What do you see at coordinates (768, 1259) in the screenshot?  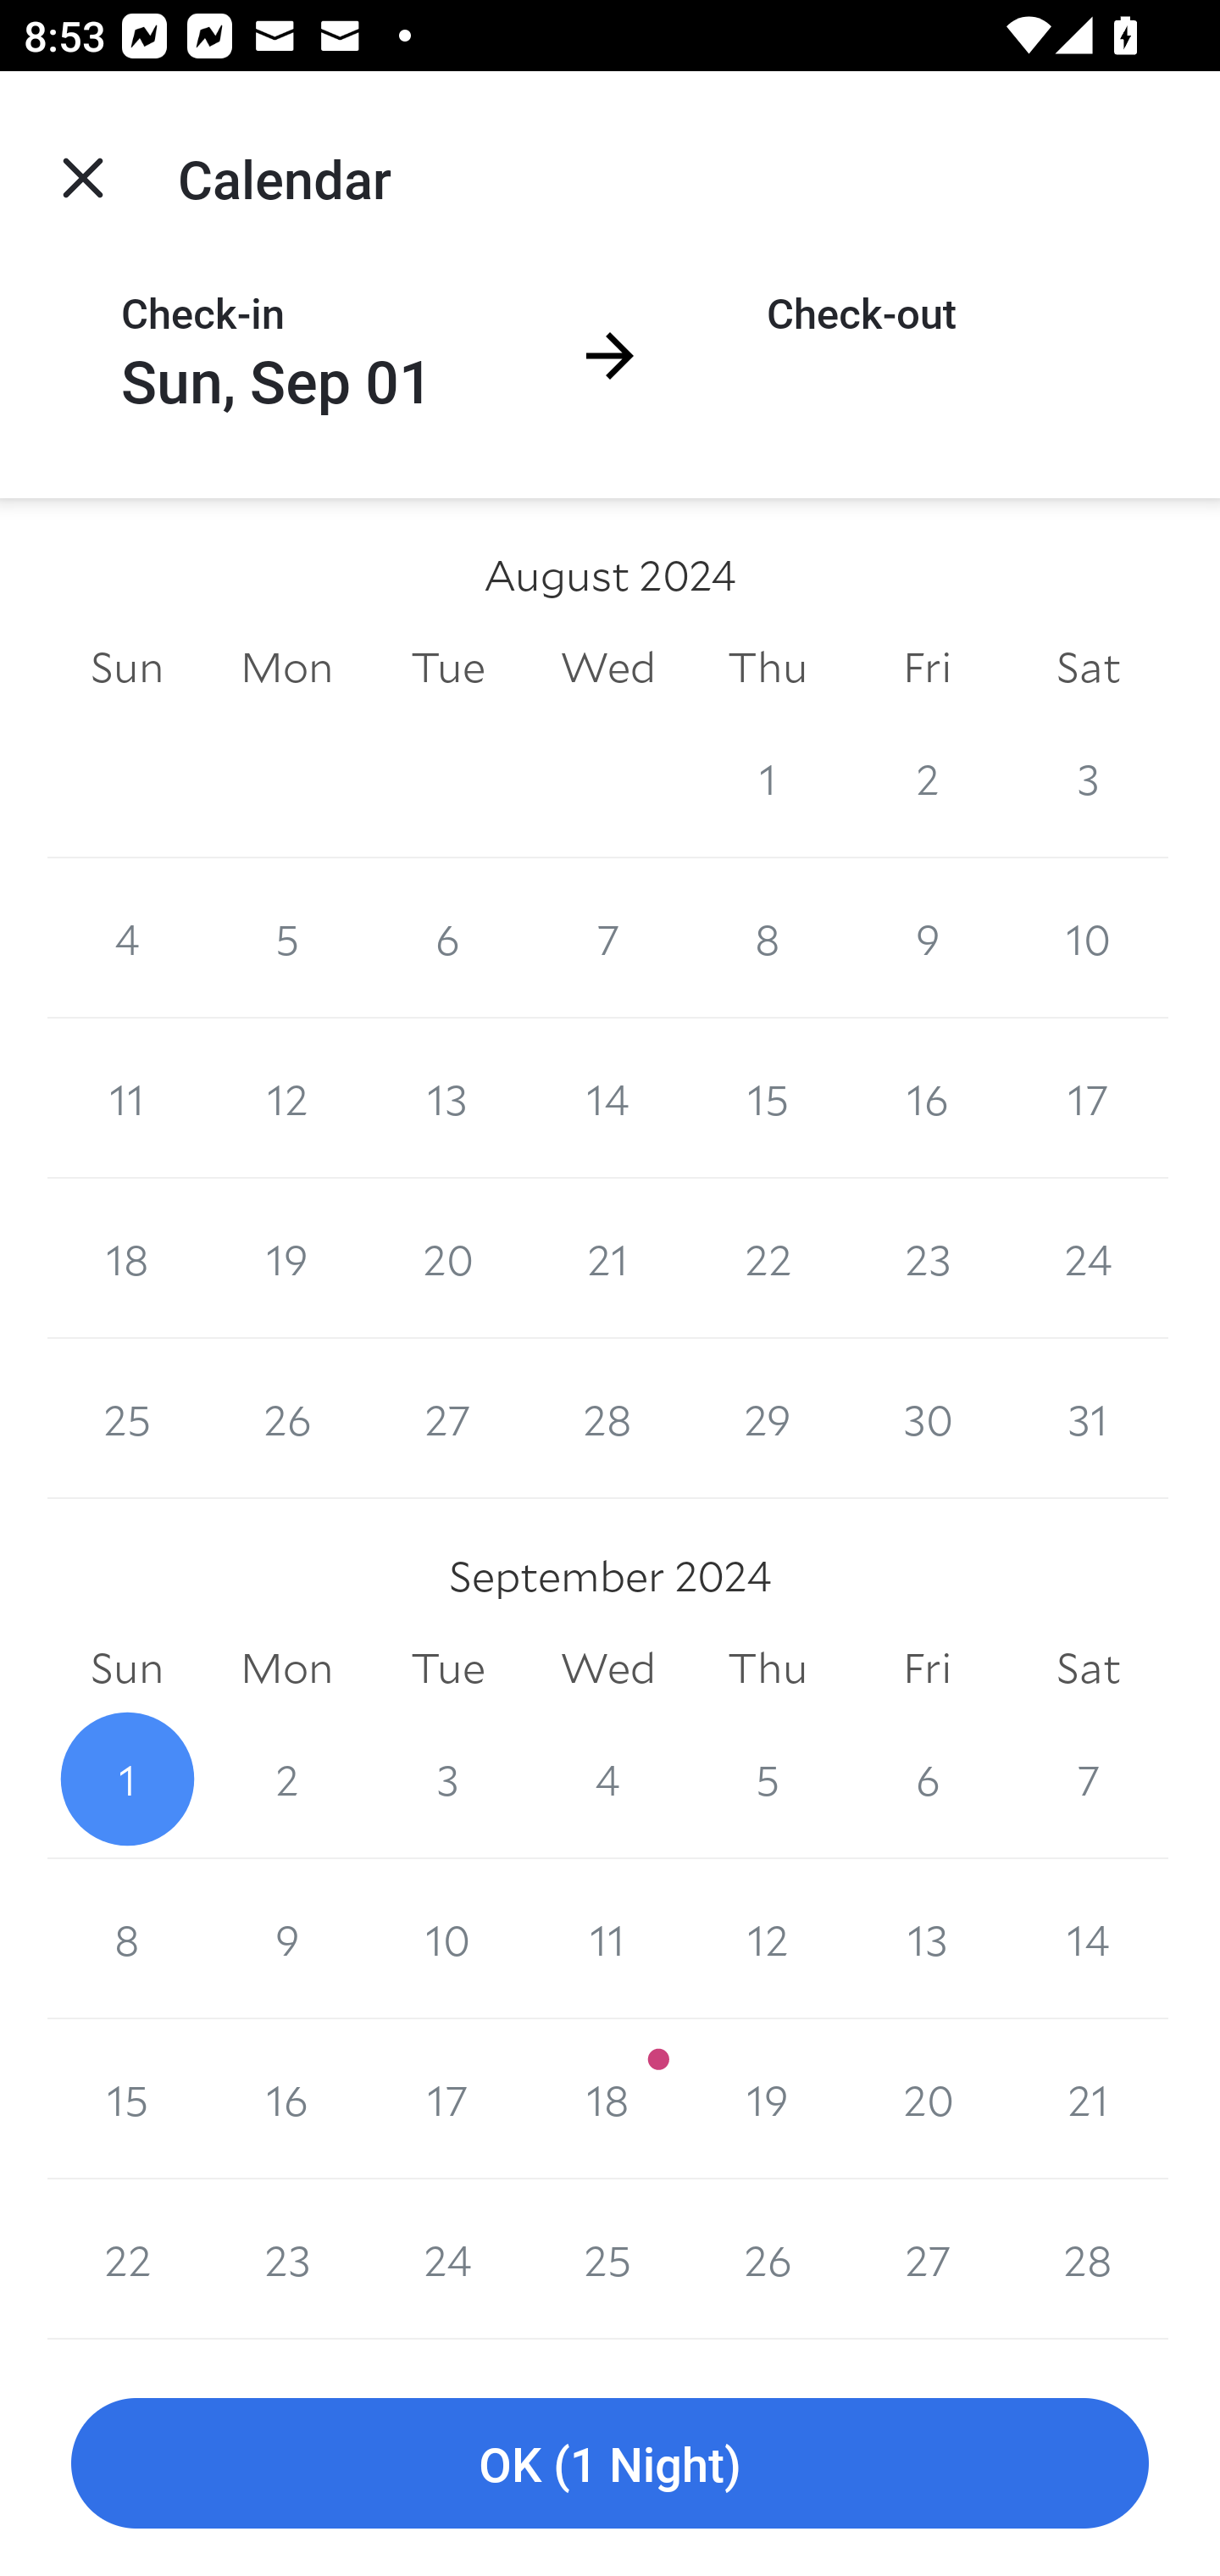 I see `22 22 August 2024` at bounding box center [768, 1259].